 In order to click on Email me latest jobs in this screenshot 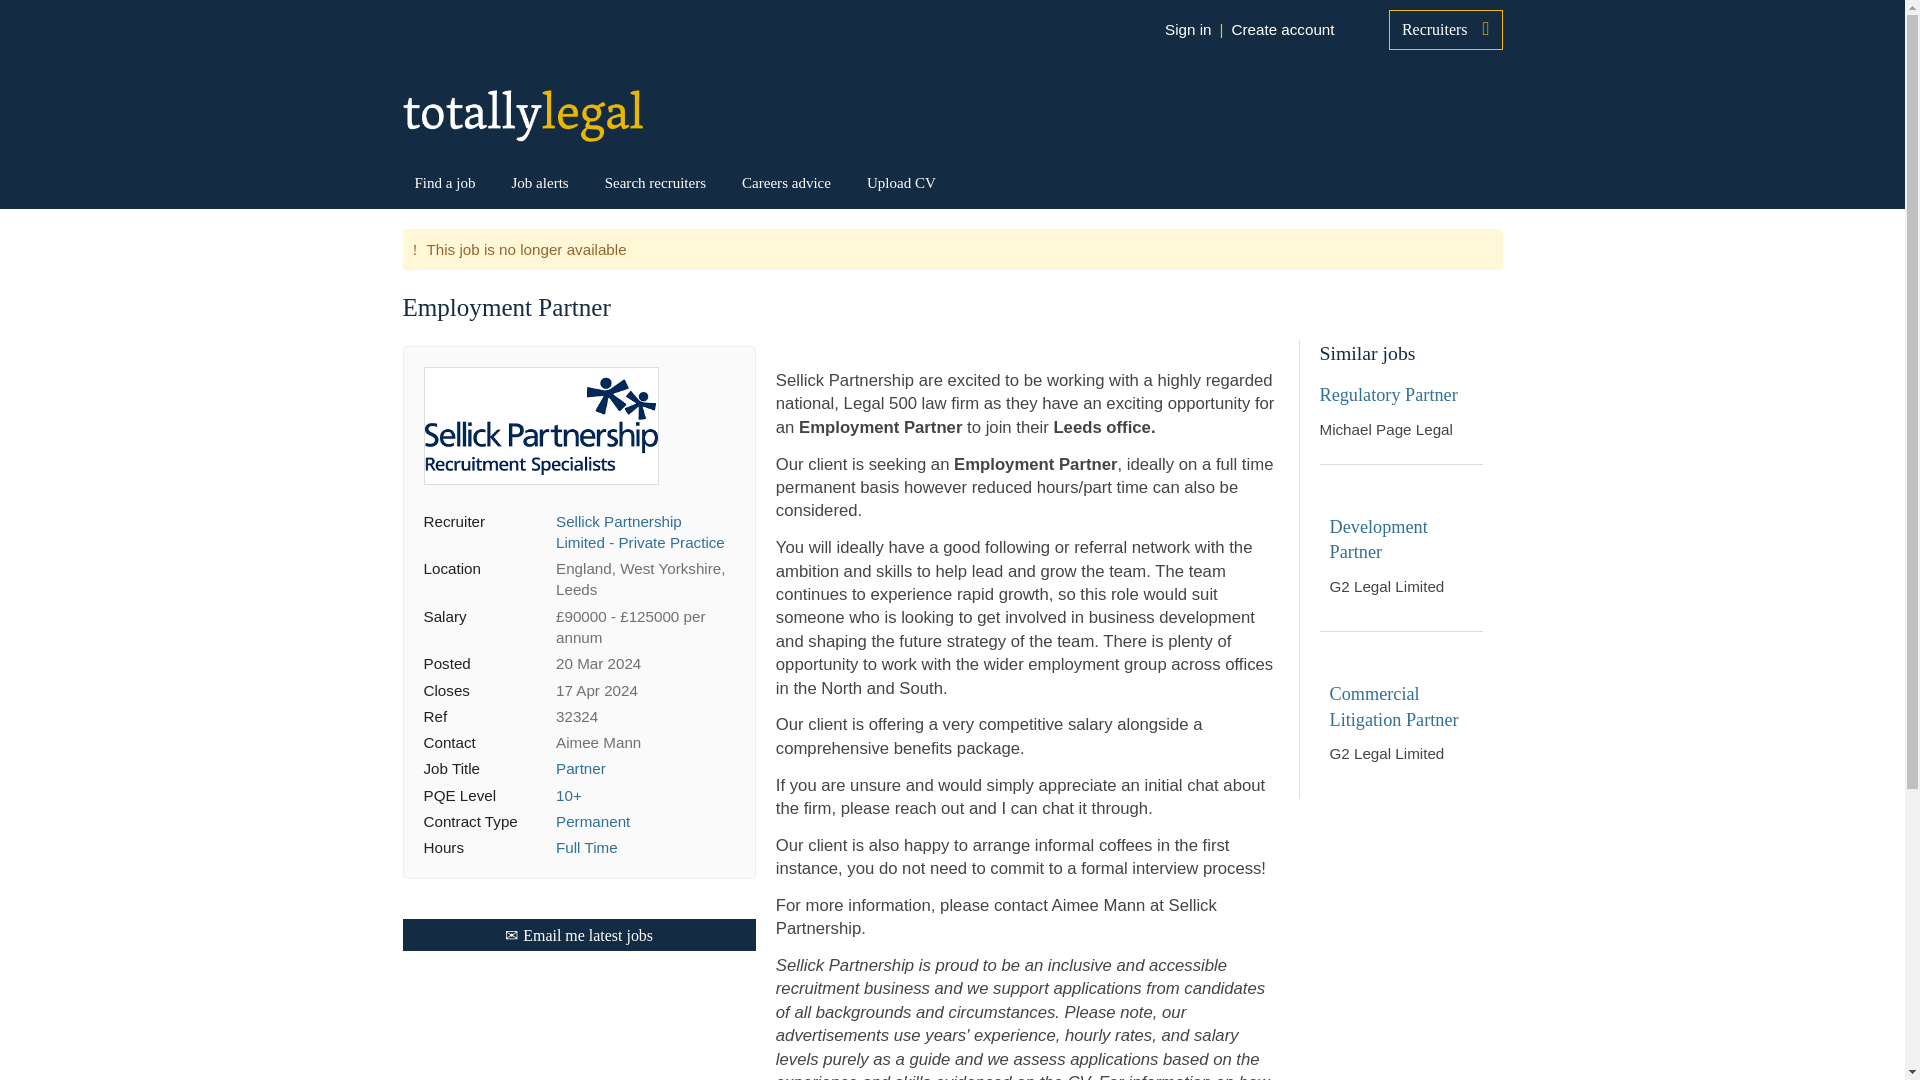, I will do `click(578, 935)`.